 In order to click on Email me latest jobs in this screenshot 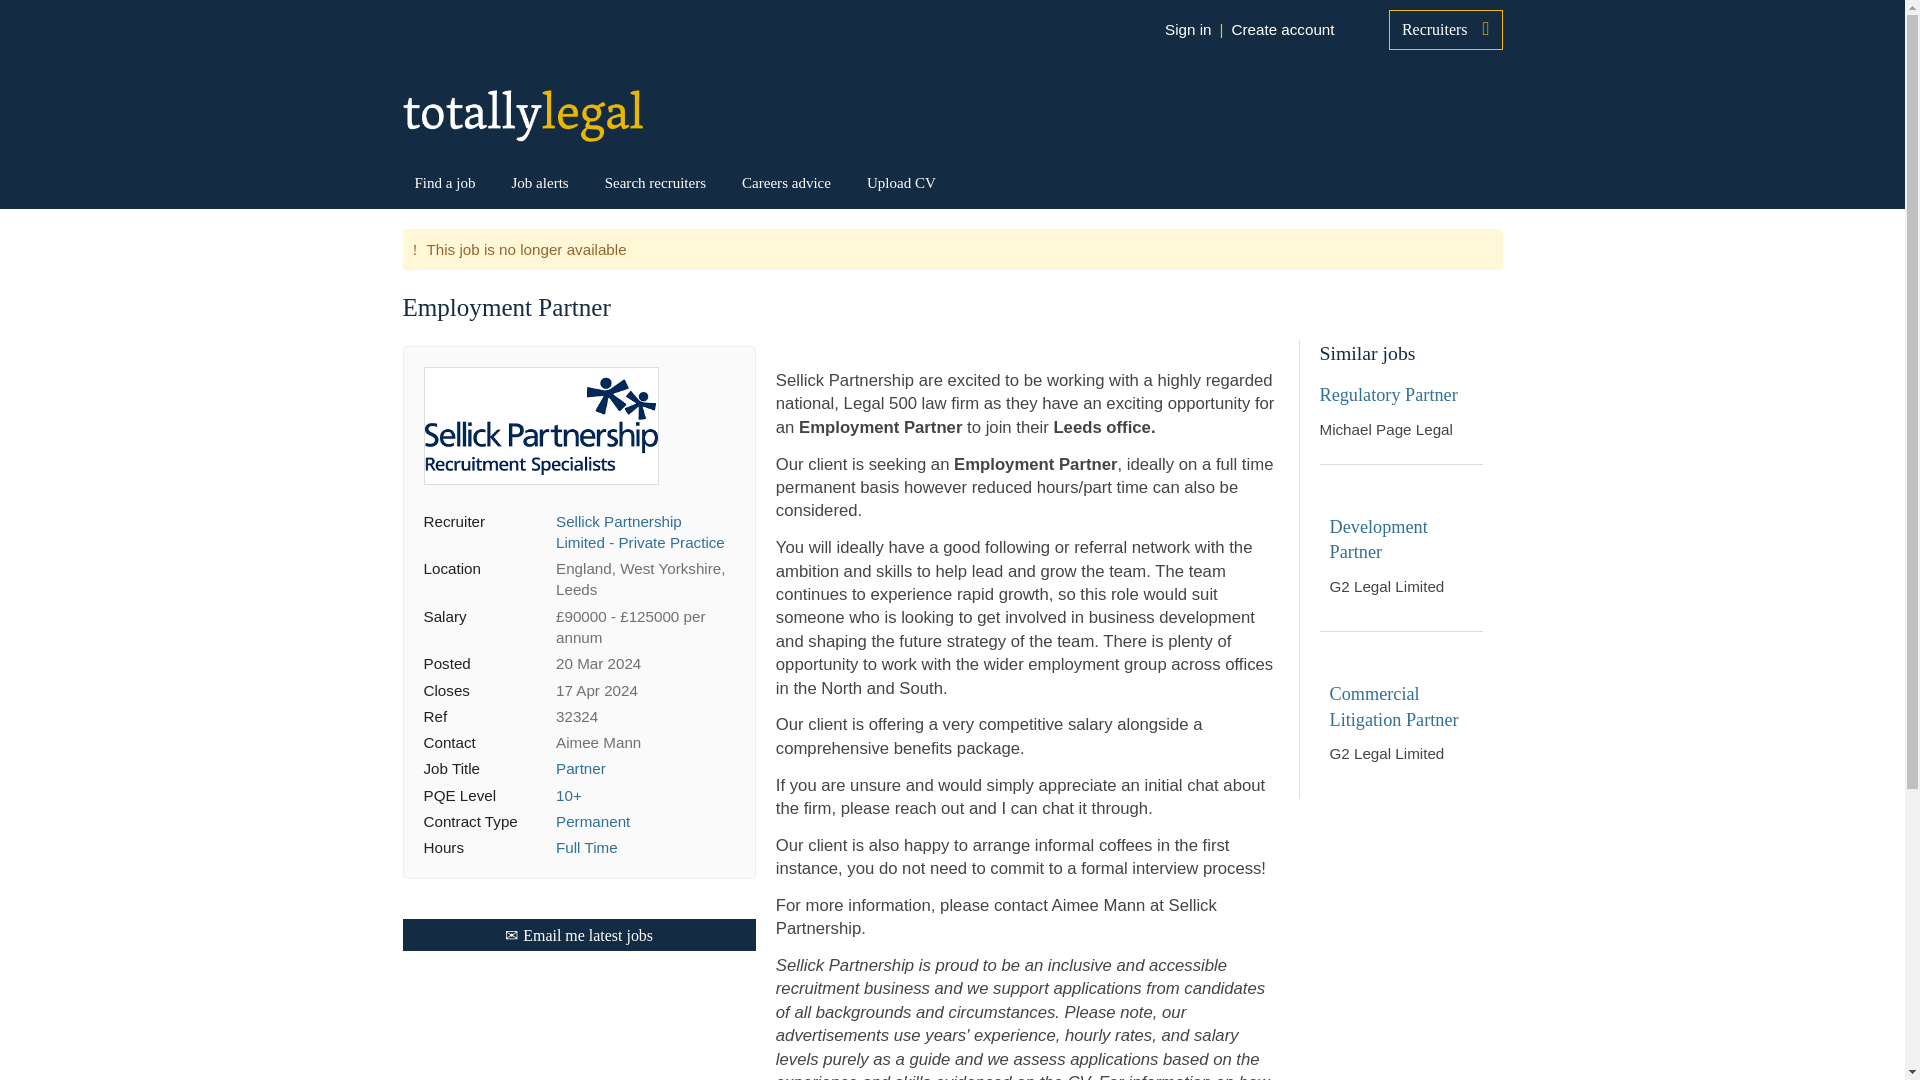, I will do `click(578, 935)`.